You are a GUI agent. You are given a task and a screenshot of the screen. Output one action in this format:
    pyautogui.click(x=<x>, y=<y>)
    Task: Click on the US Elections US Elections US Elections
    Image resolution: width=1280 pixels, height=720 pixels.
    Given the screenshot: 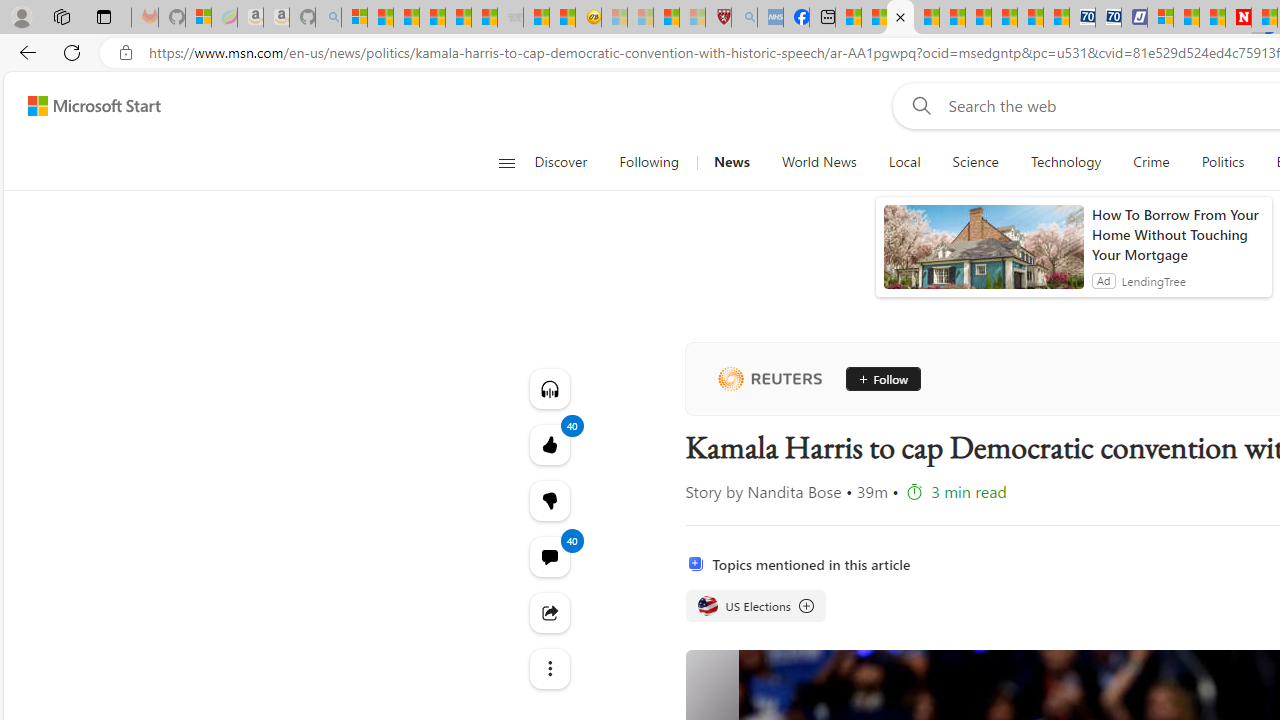 What is the action you would take?
    pyautogui.click(x=754, y=606)
    